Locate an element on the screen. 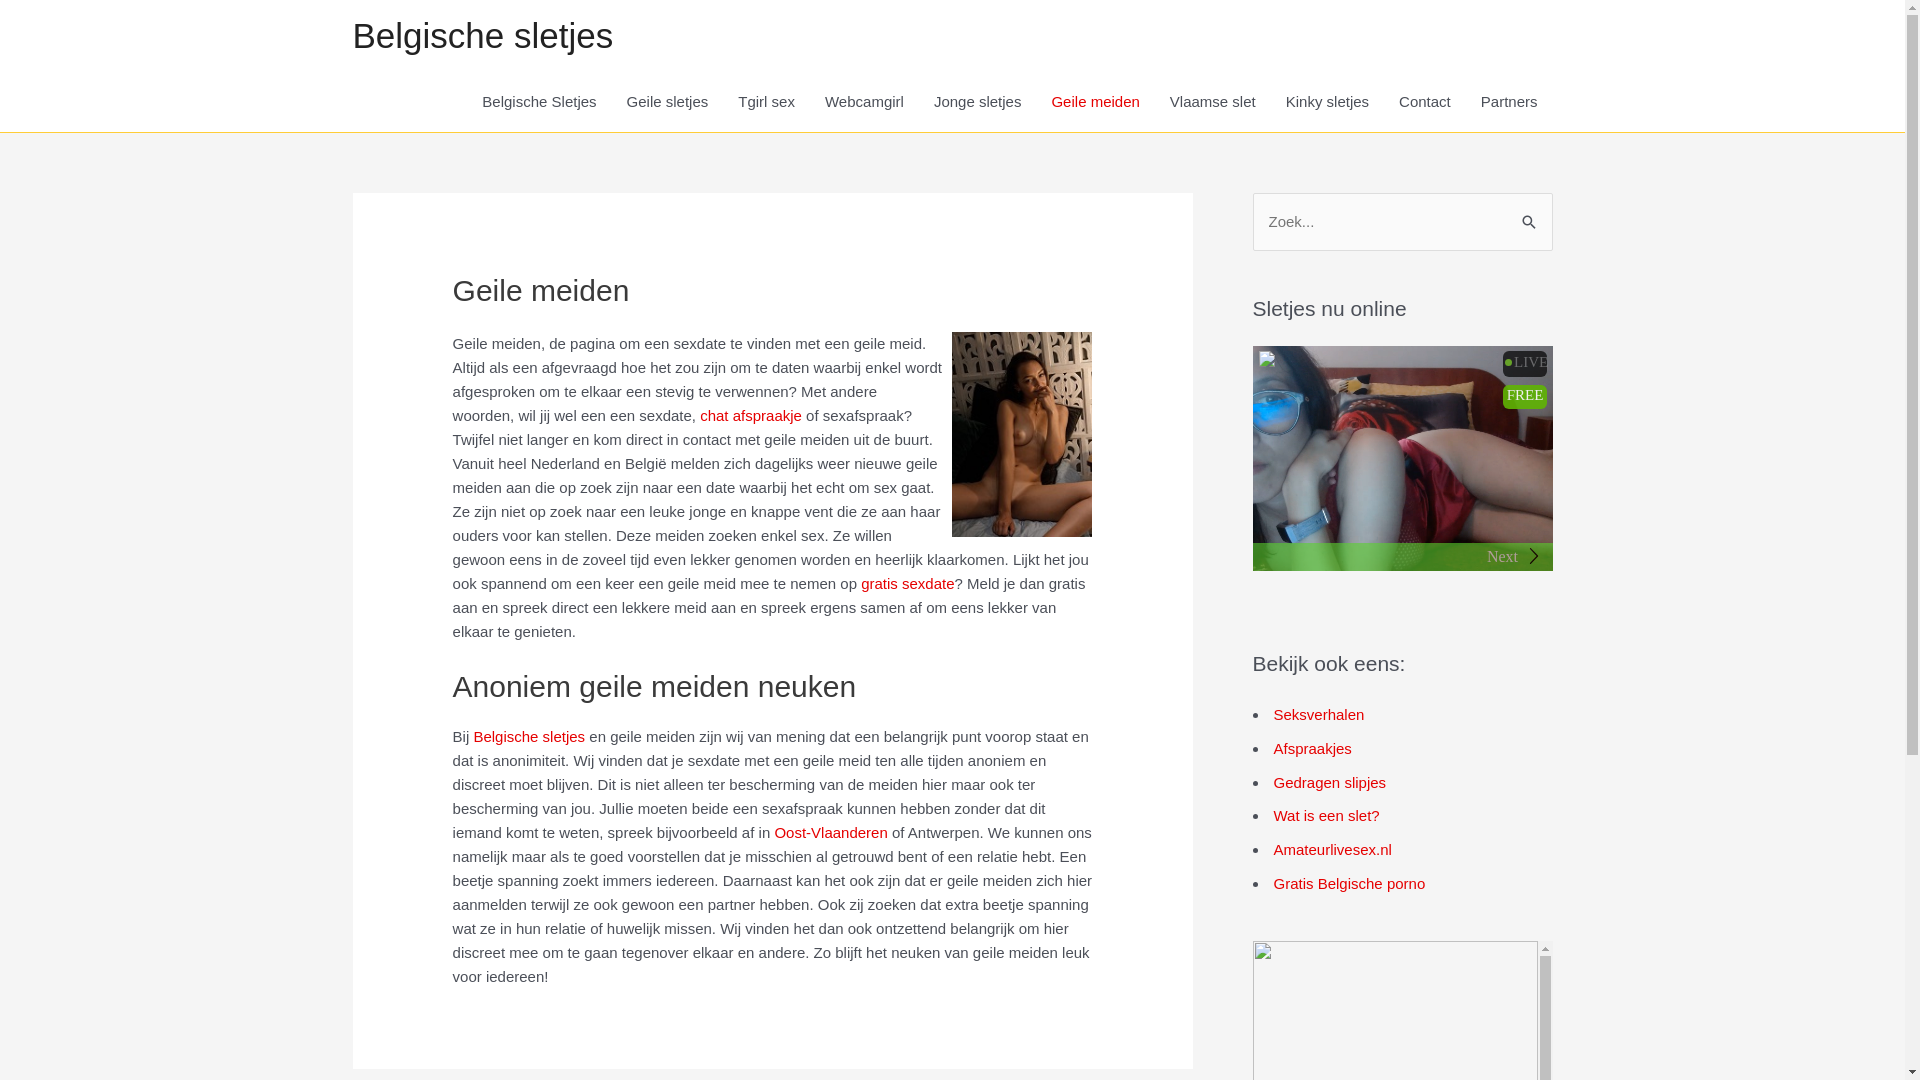  Geile sletjes is located at coordinates (668, 102).